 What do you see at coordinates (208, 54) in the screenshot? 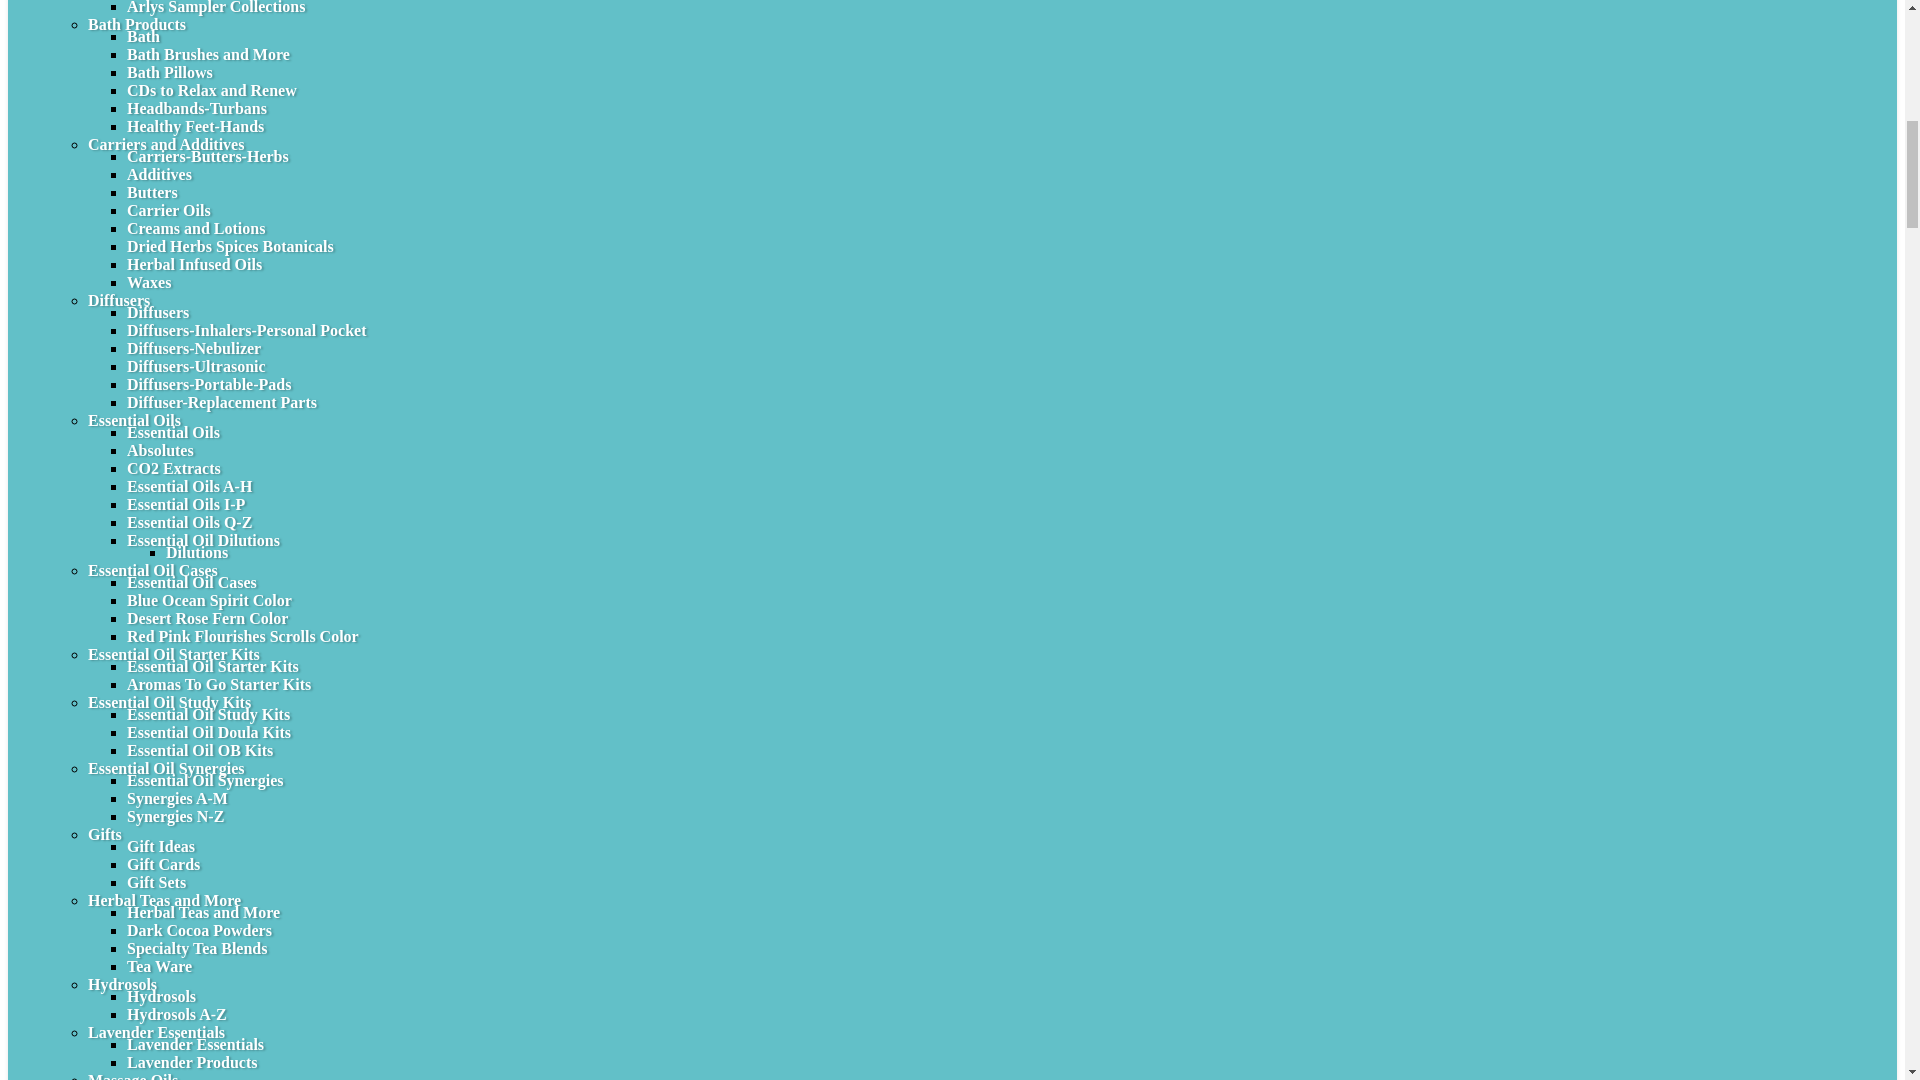
I see `Bath Brushes and More` at bounding box center [208, 54].